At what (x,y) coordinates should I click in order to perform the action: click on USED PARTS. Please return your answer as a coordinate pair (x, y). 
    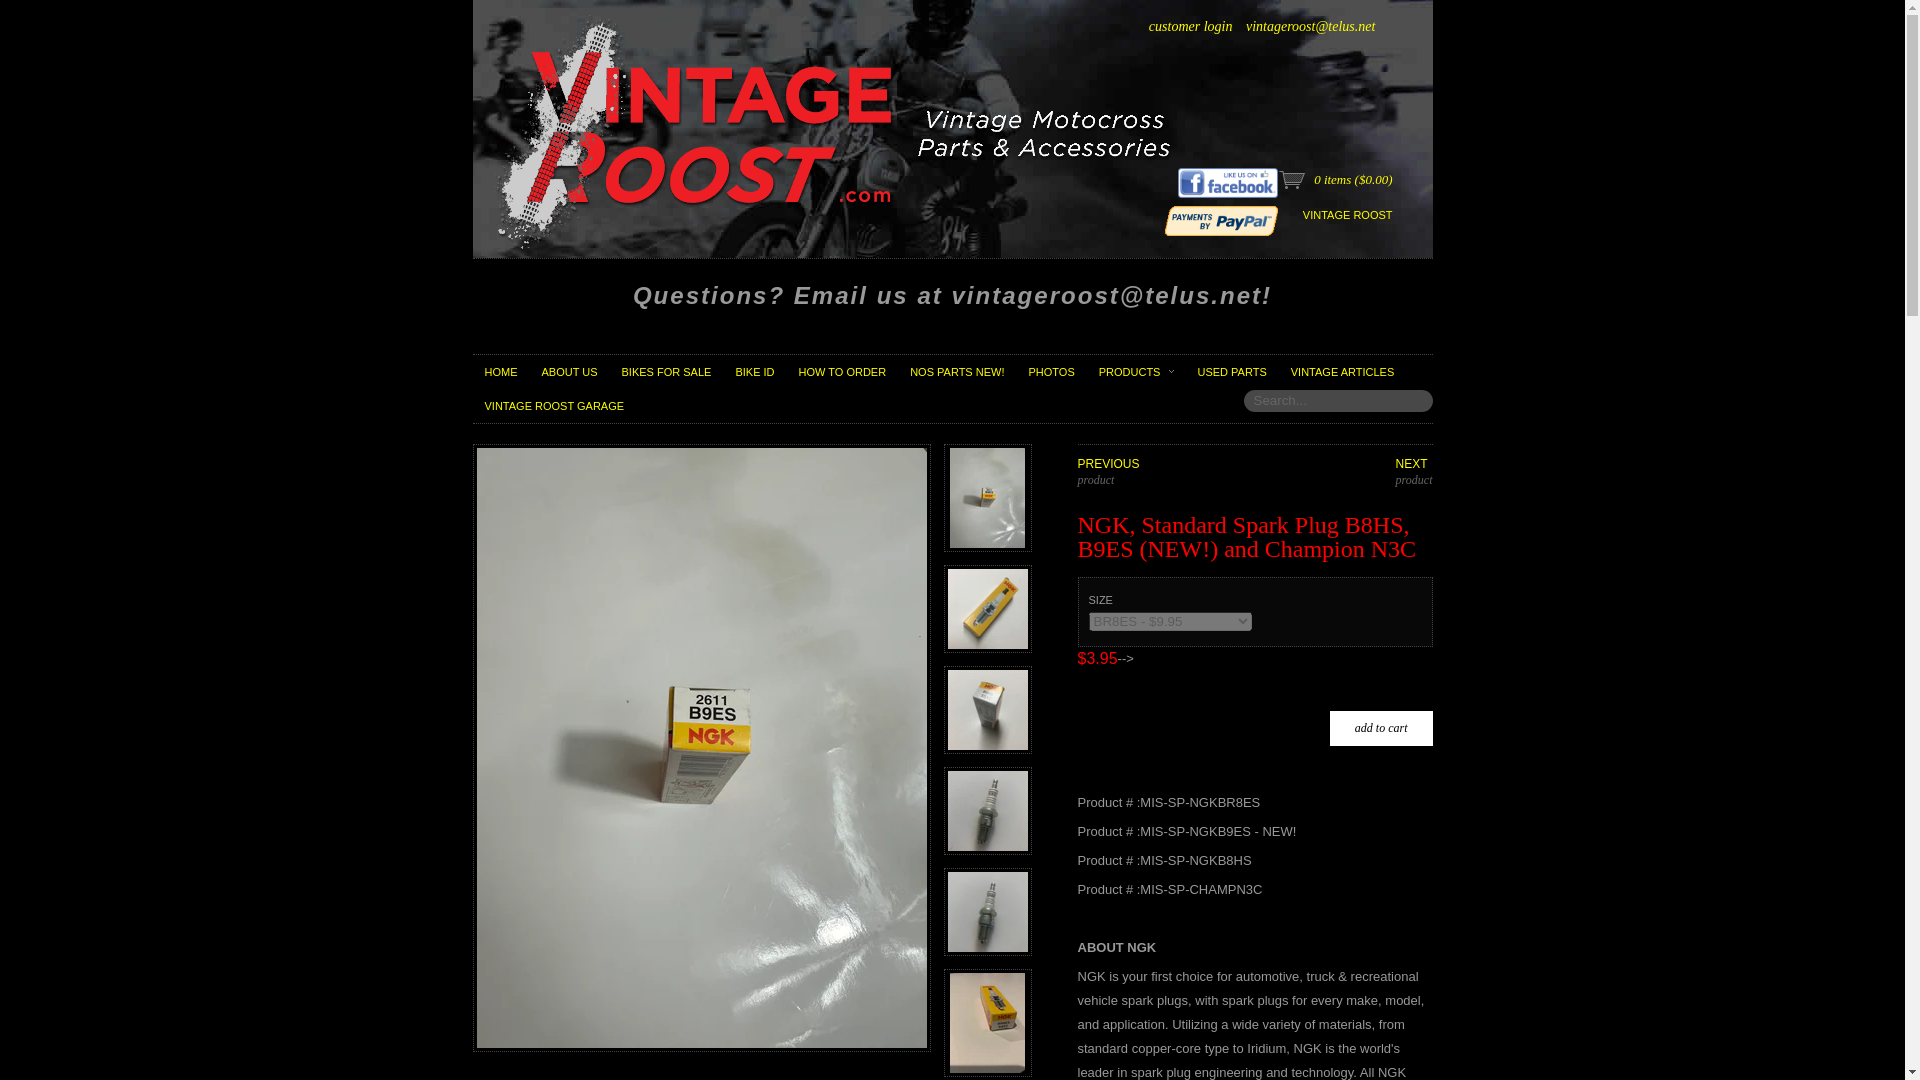
    Looking at the image, I should click on (1231, 372).